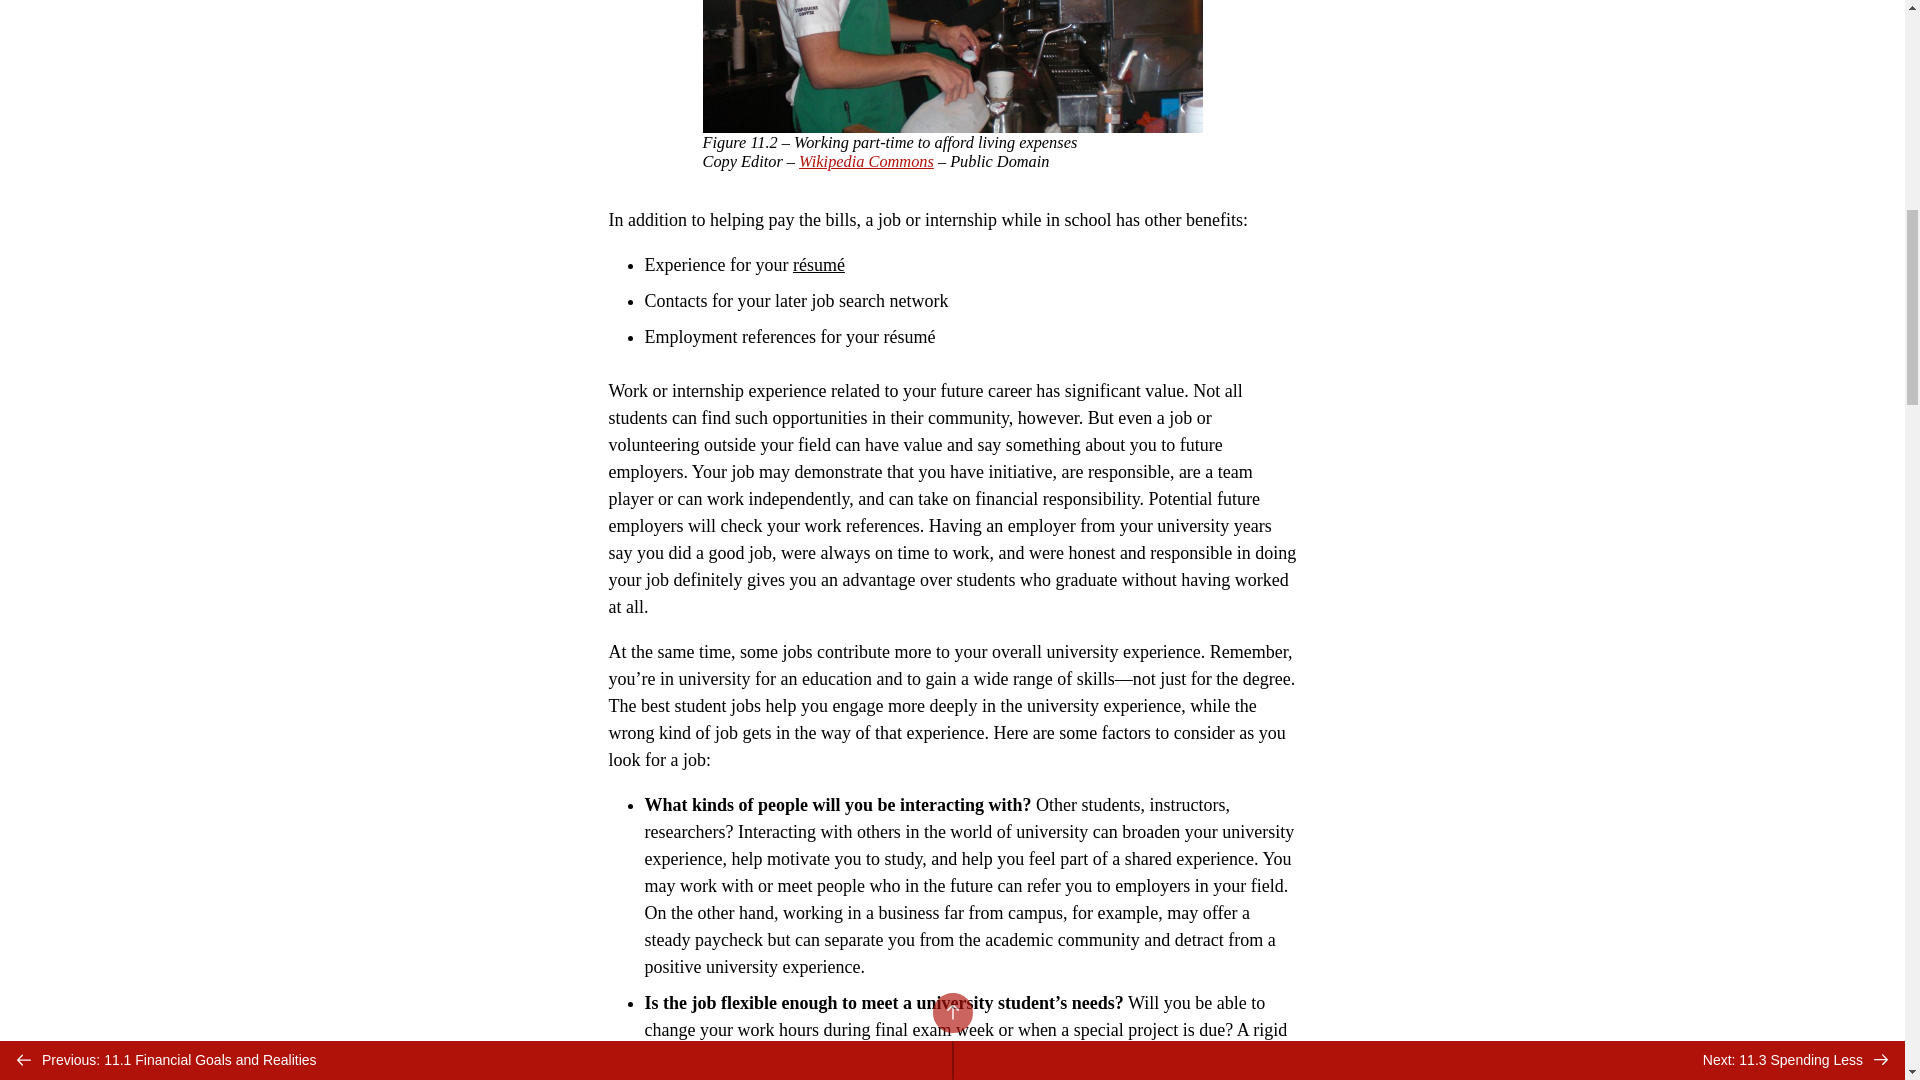 This screenshot has width=1920, height=1080. What do you see at coordinates (866, 161) in the screenshot?
I see `Wikipedia Commons` at bounding box center [866, 161].